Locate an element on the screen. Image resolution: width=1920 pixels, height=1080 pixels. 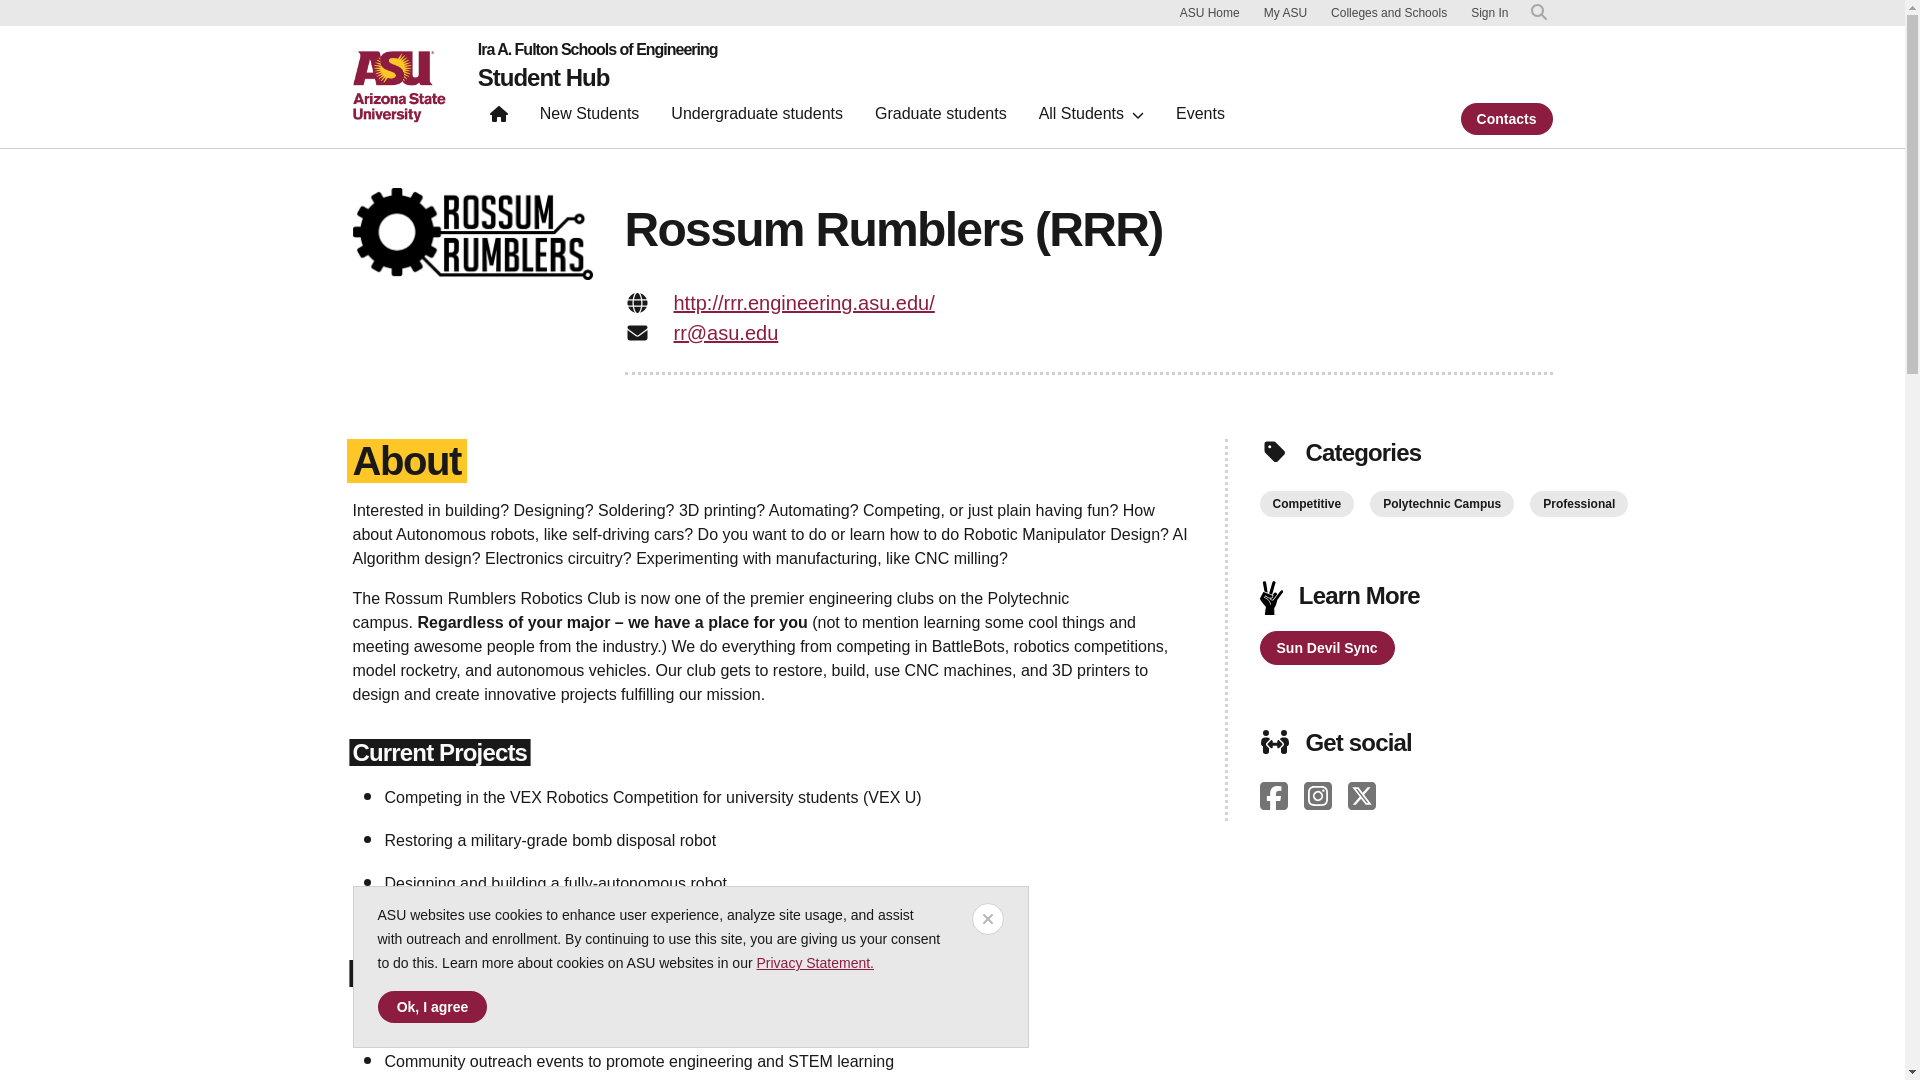
Ira A. Fulton Schools of Engineering is located at coordinates (598, 50).